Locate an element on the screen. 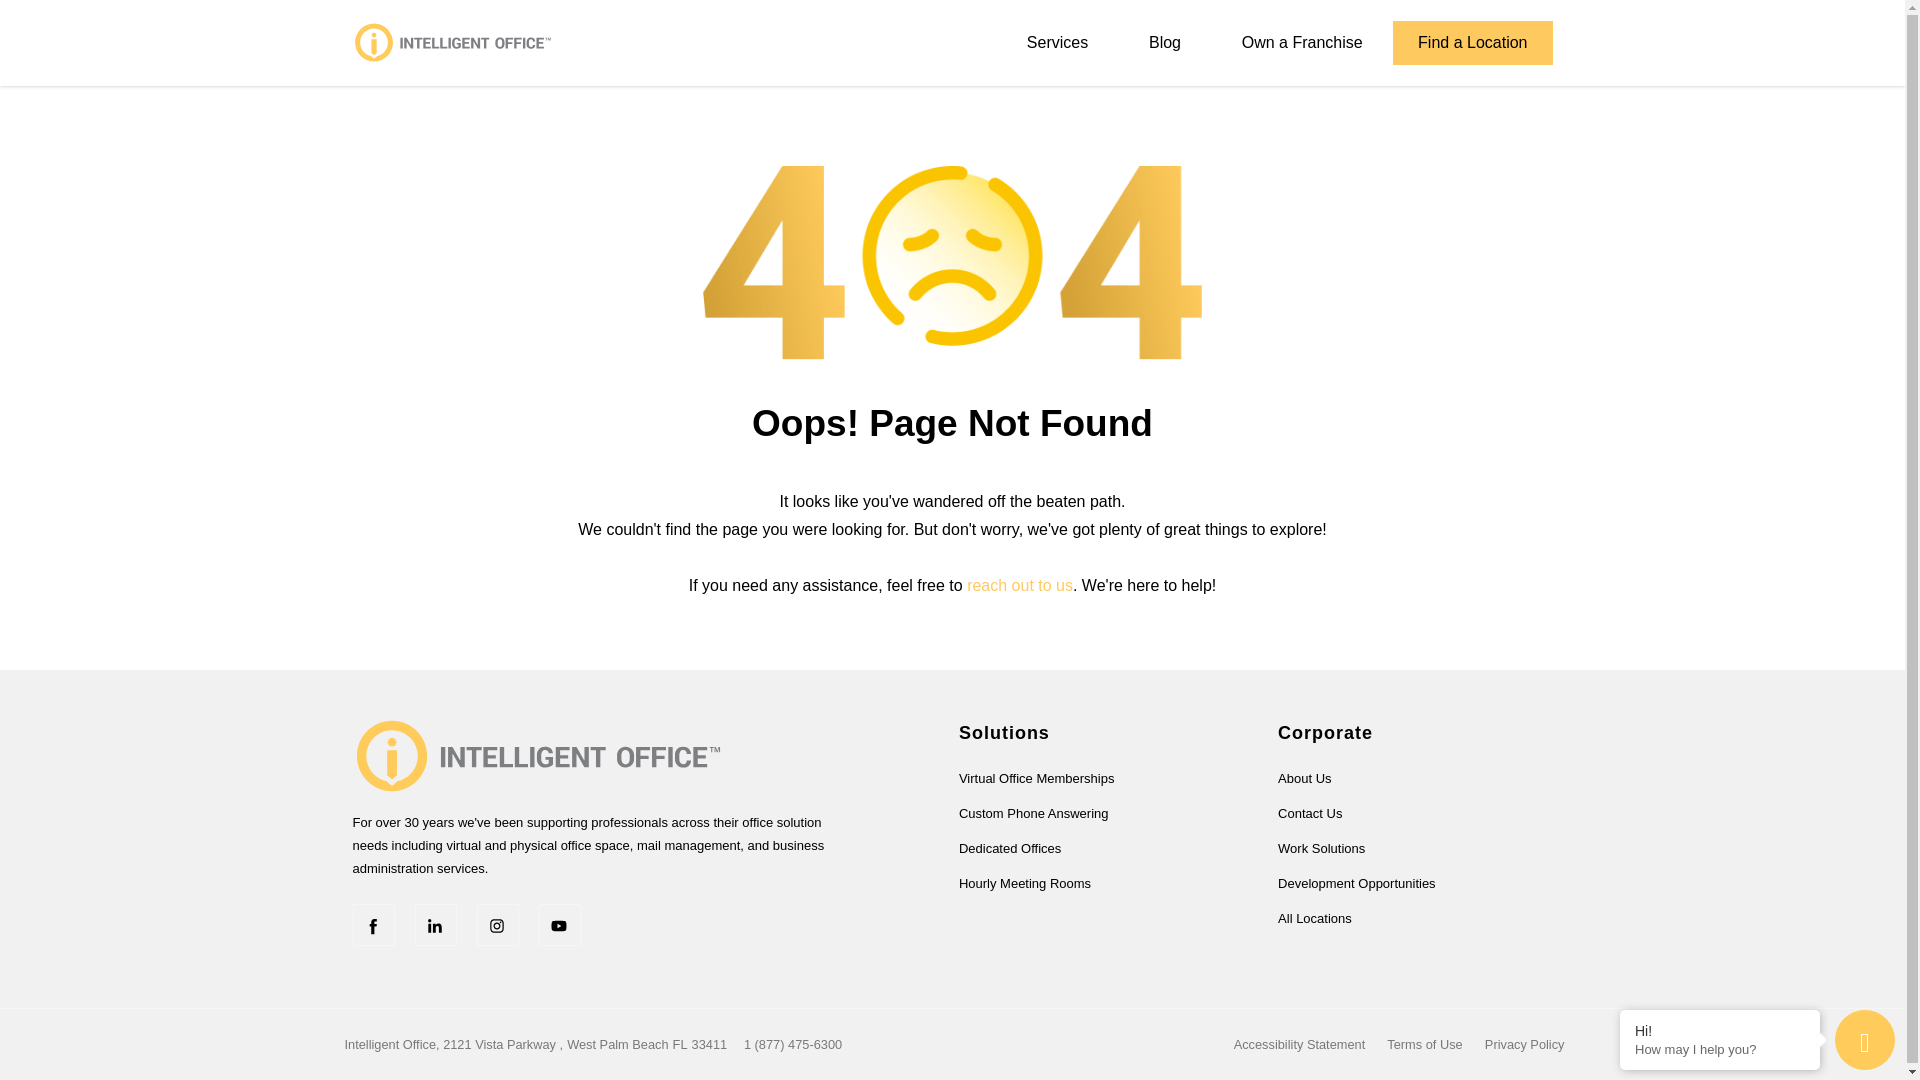 This screenshot has width=1920, height=1080. Own a Franchise is located at coordinates (1302, 42).